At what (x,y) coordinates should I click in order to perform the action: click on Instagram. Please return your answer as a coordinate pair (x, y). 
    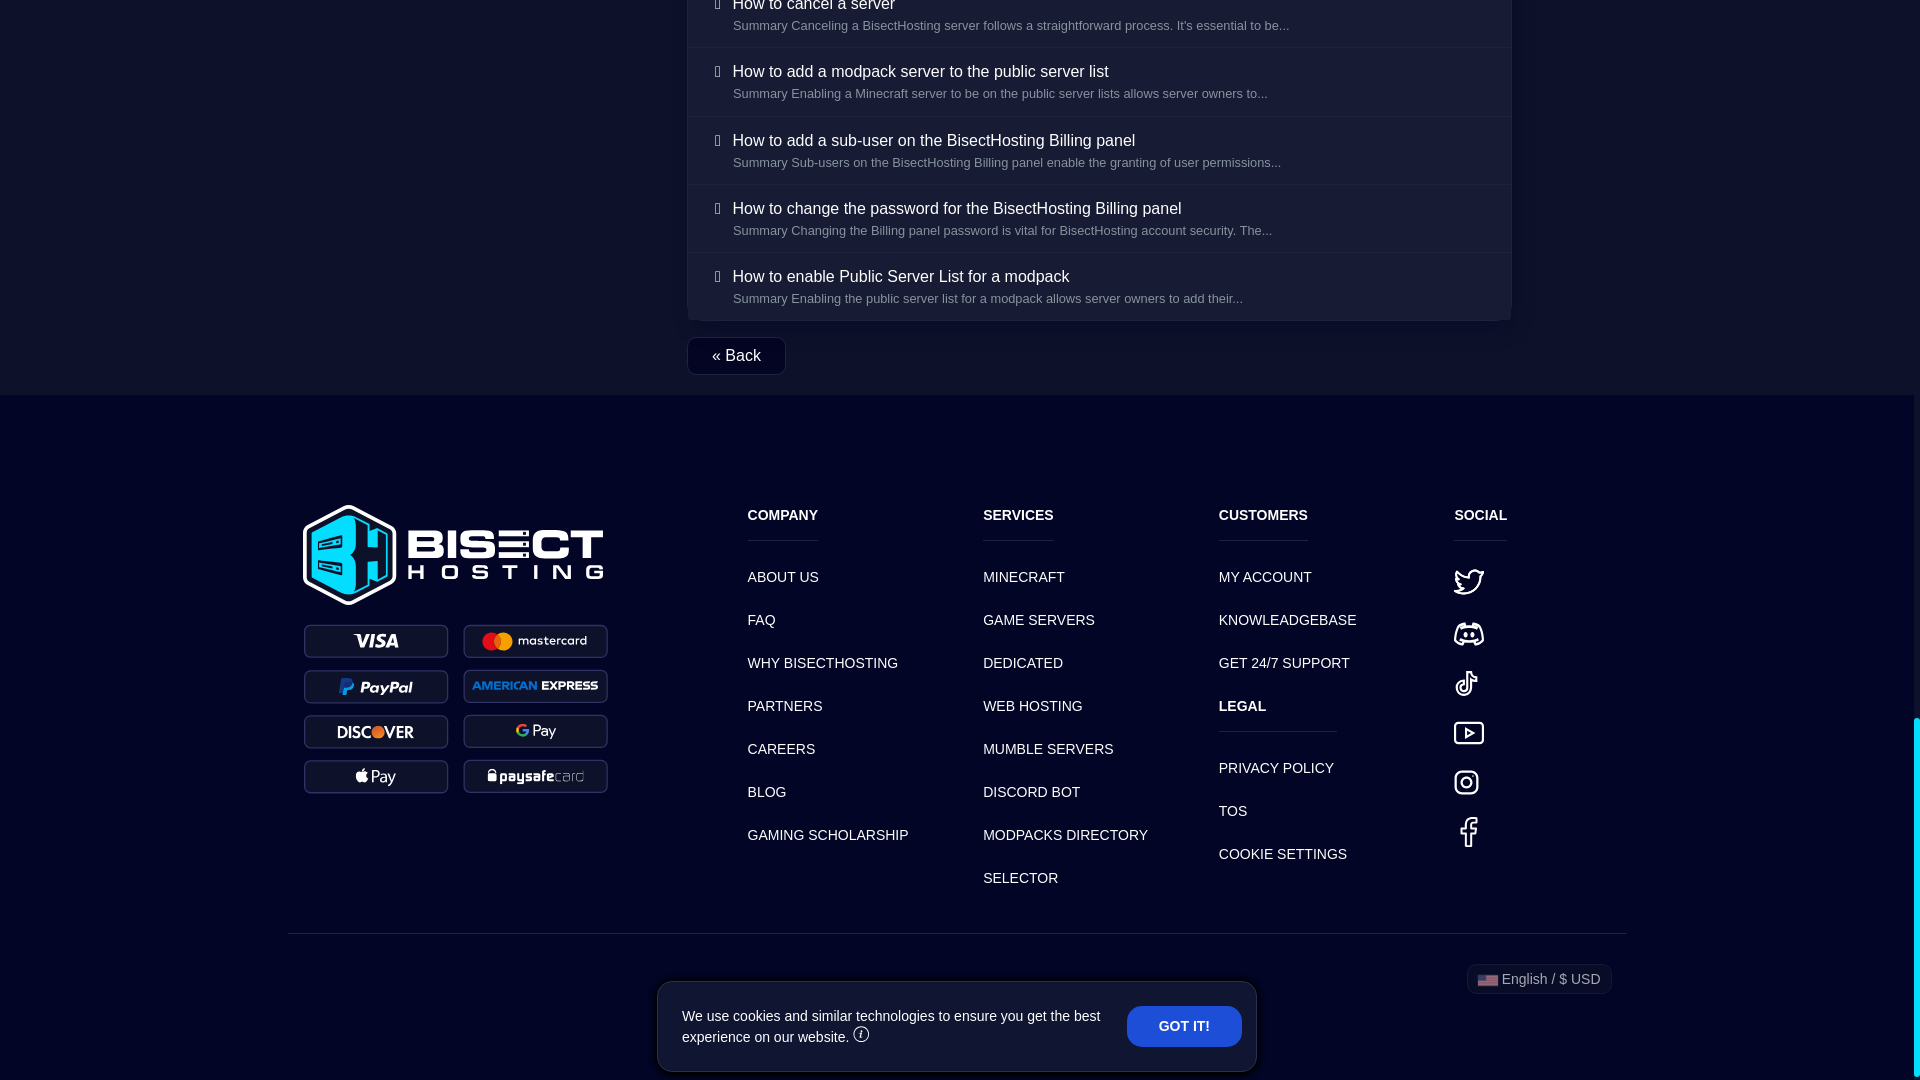
    Looking at the image, I should click on (1466, 782).